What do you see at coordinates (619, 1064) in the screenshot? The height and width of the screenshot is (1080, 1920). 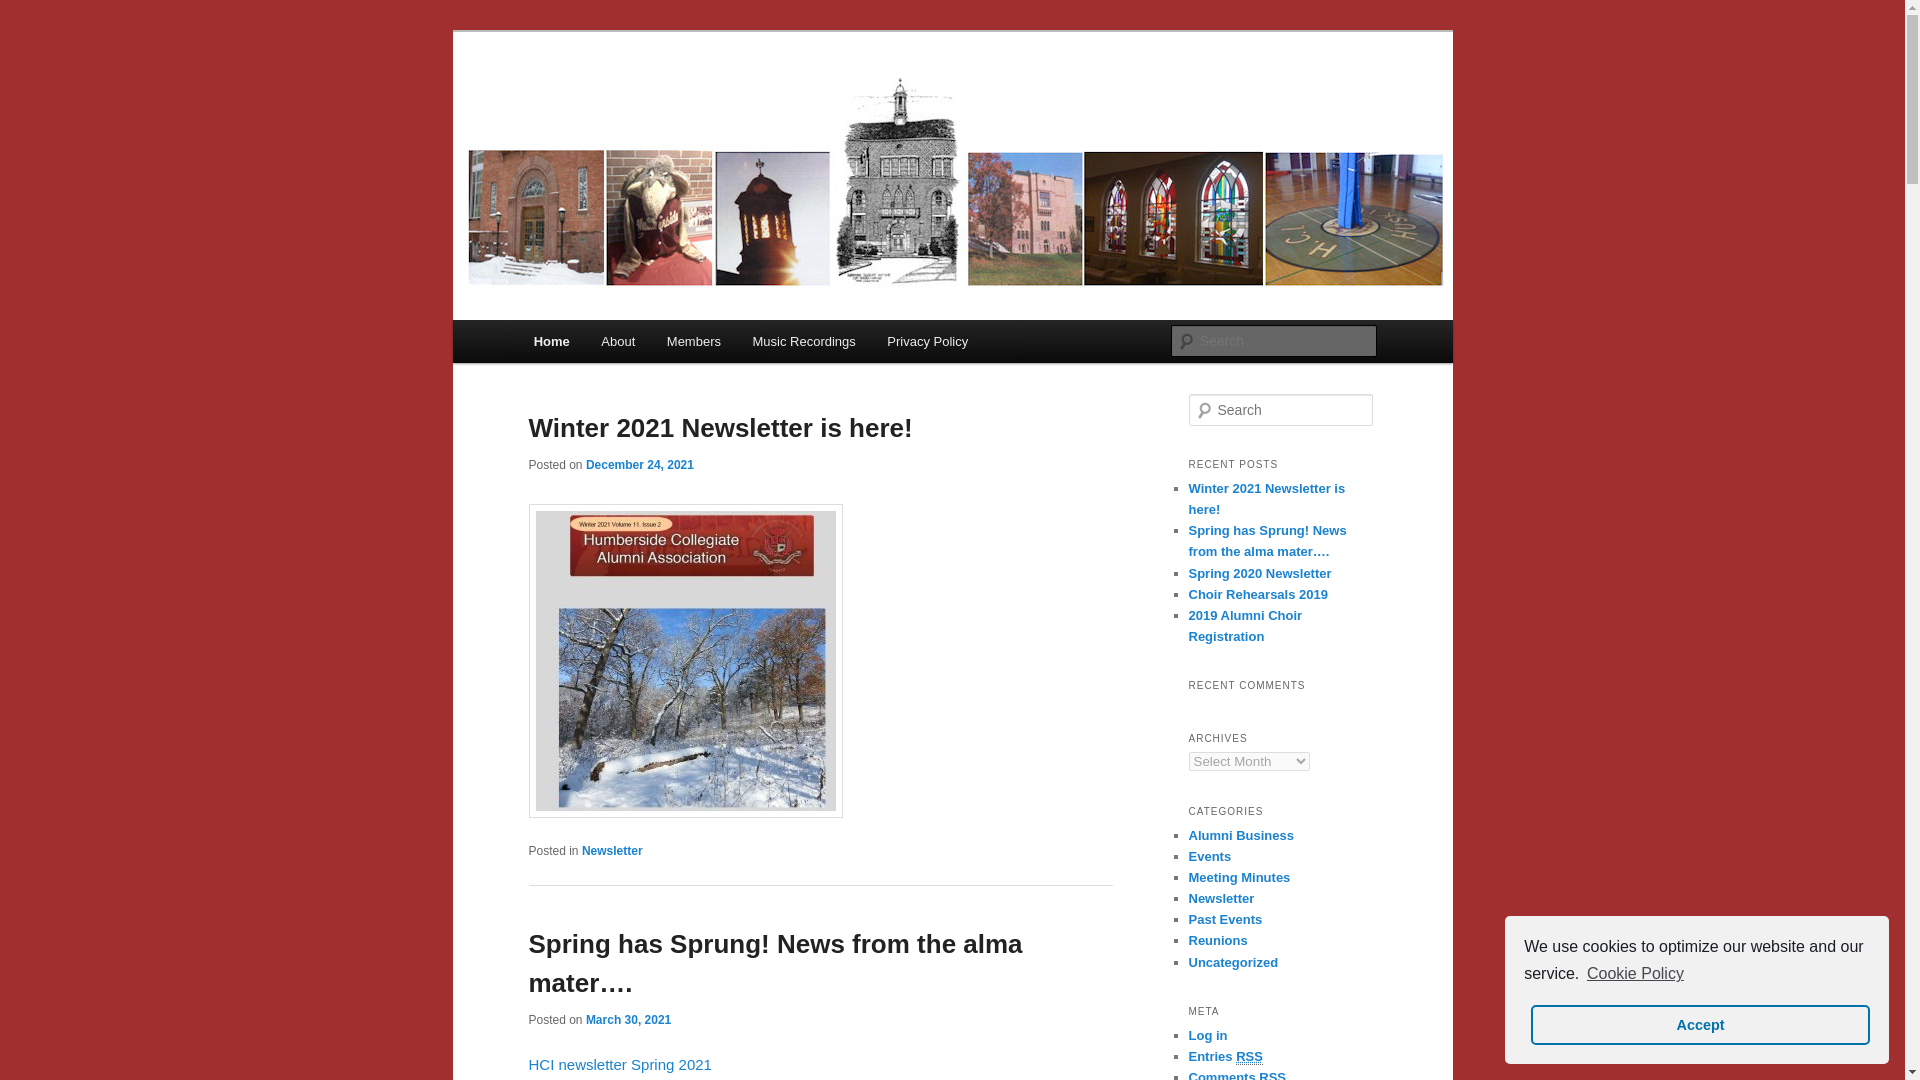 I see `HCI newsletter Spring 2021` at bounding box center [619, 1064].